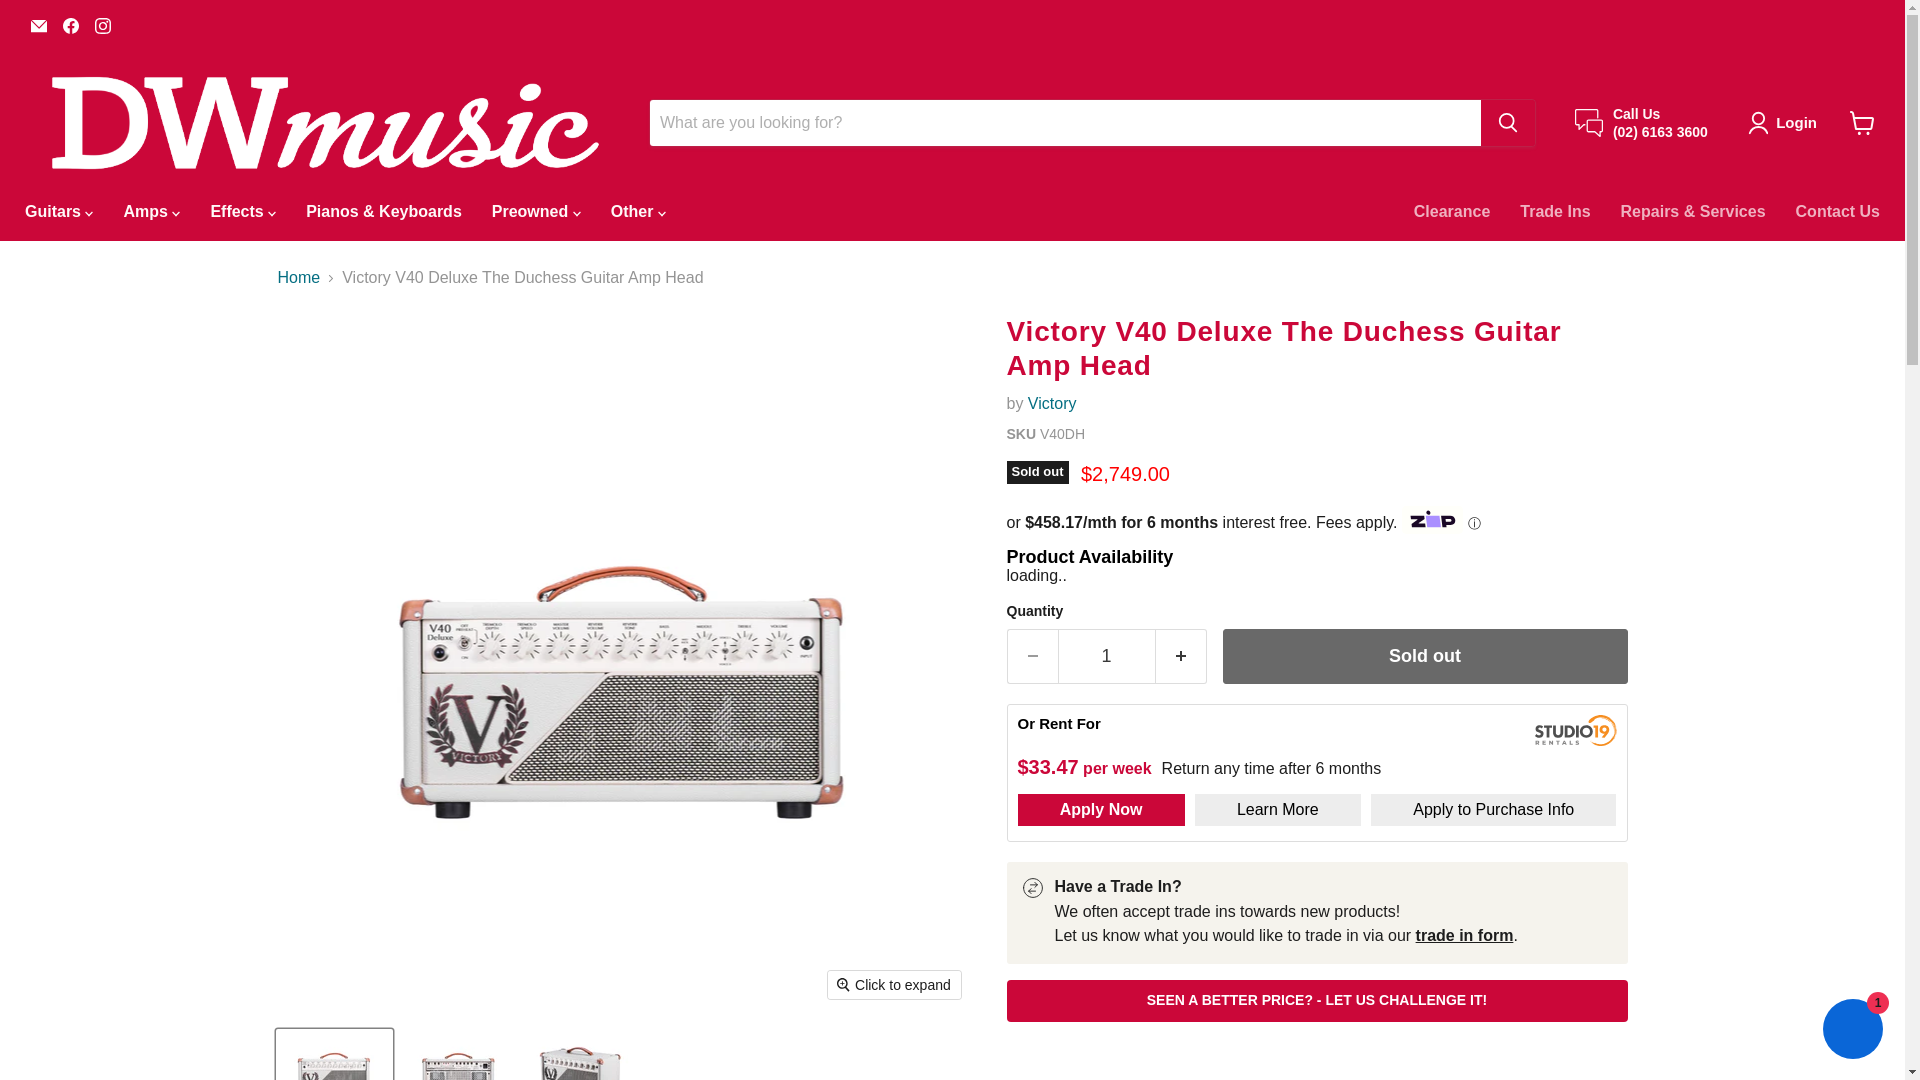 Image resolution: width=1920 pixels, height=1080 pixels. I want to click on 1, so click(1106, 656).